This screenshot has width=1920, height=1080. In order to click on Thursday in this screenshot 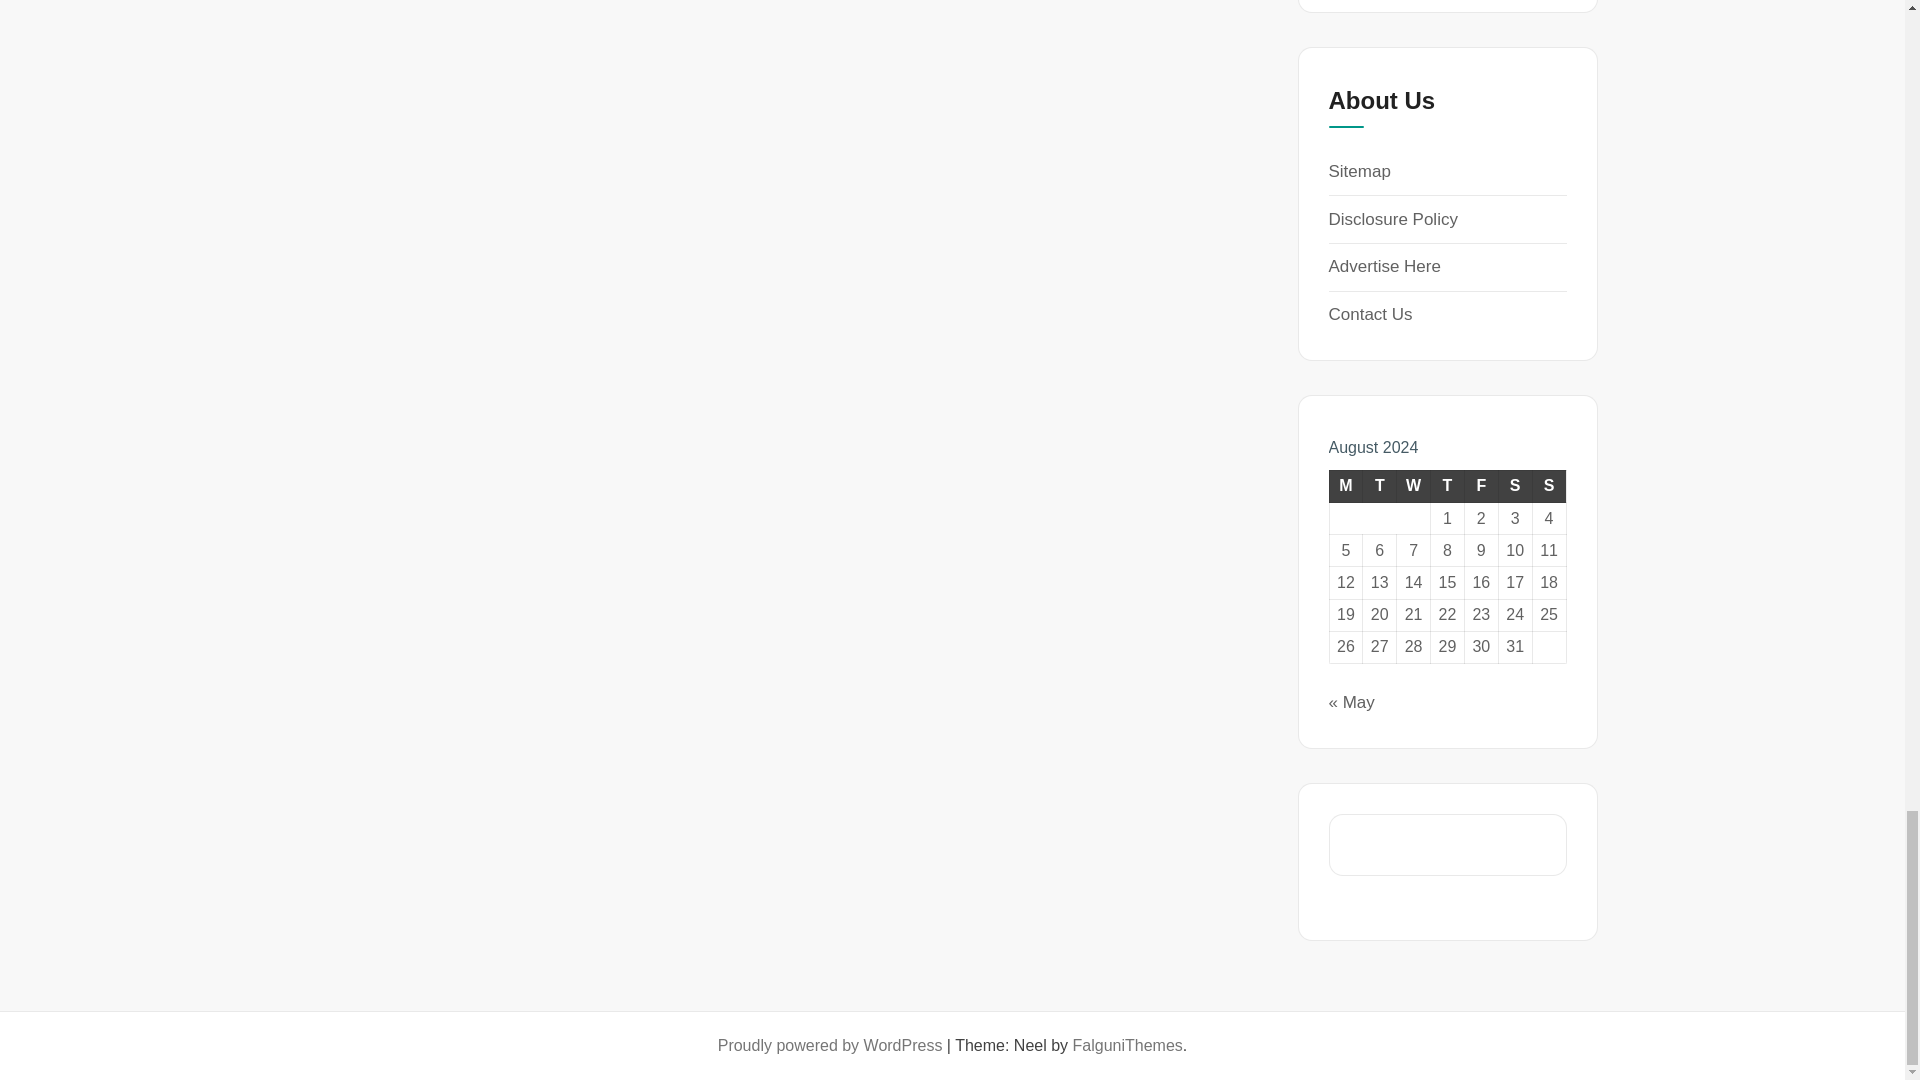, I will do `click(1447, 486)`.